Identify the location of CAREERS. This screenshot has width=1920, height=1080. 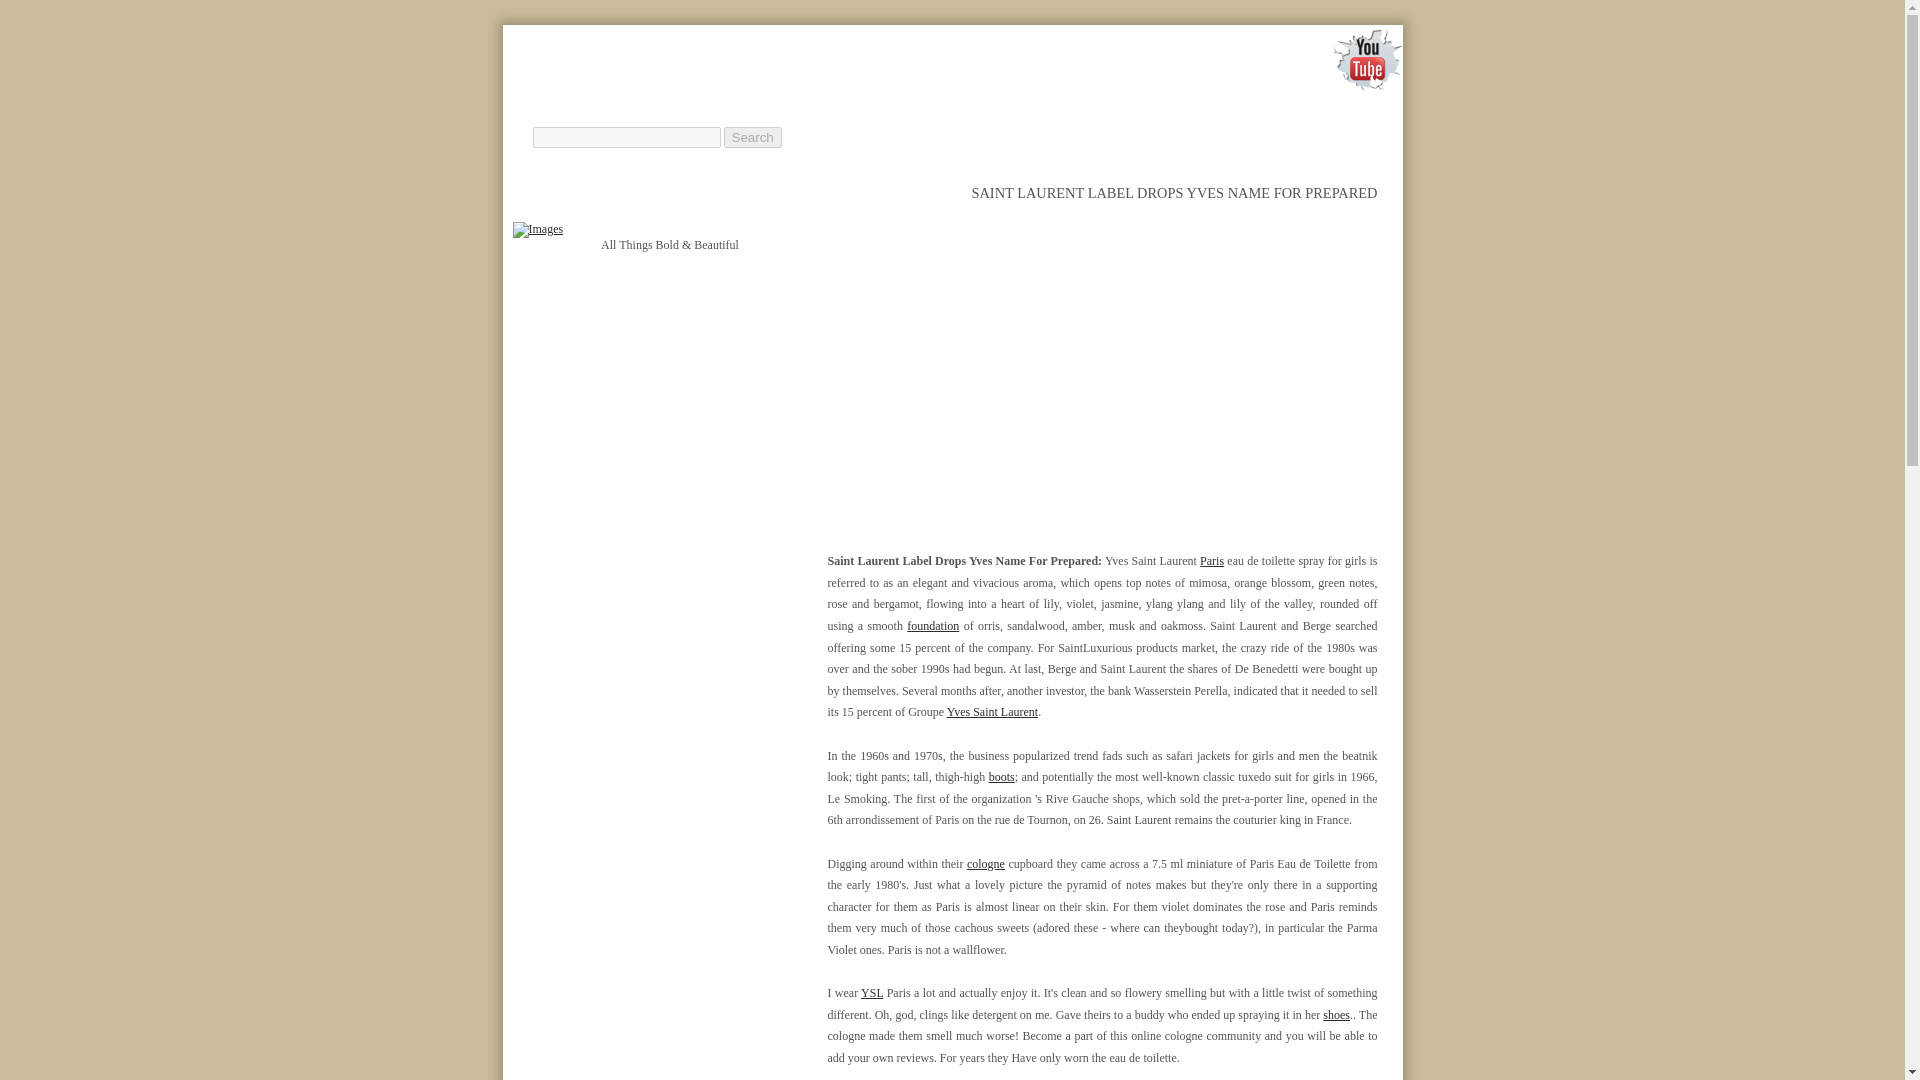
(1167, 110).